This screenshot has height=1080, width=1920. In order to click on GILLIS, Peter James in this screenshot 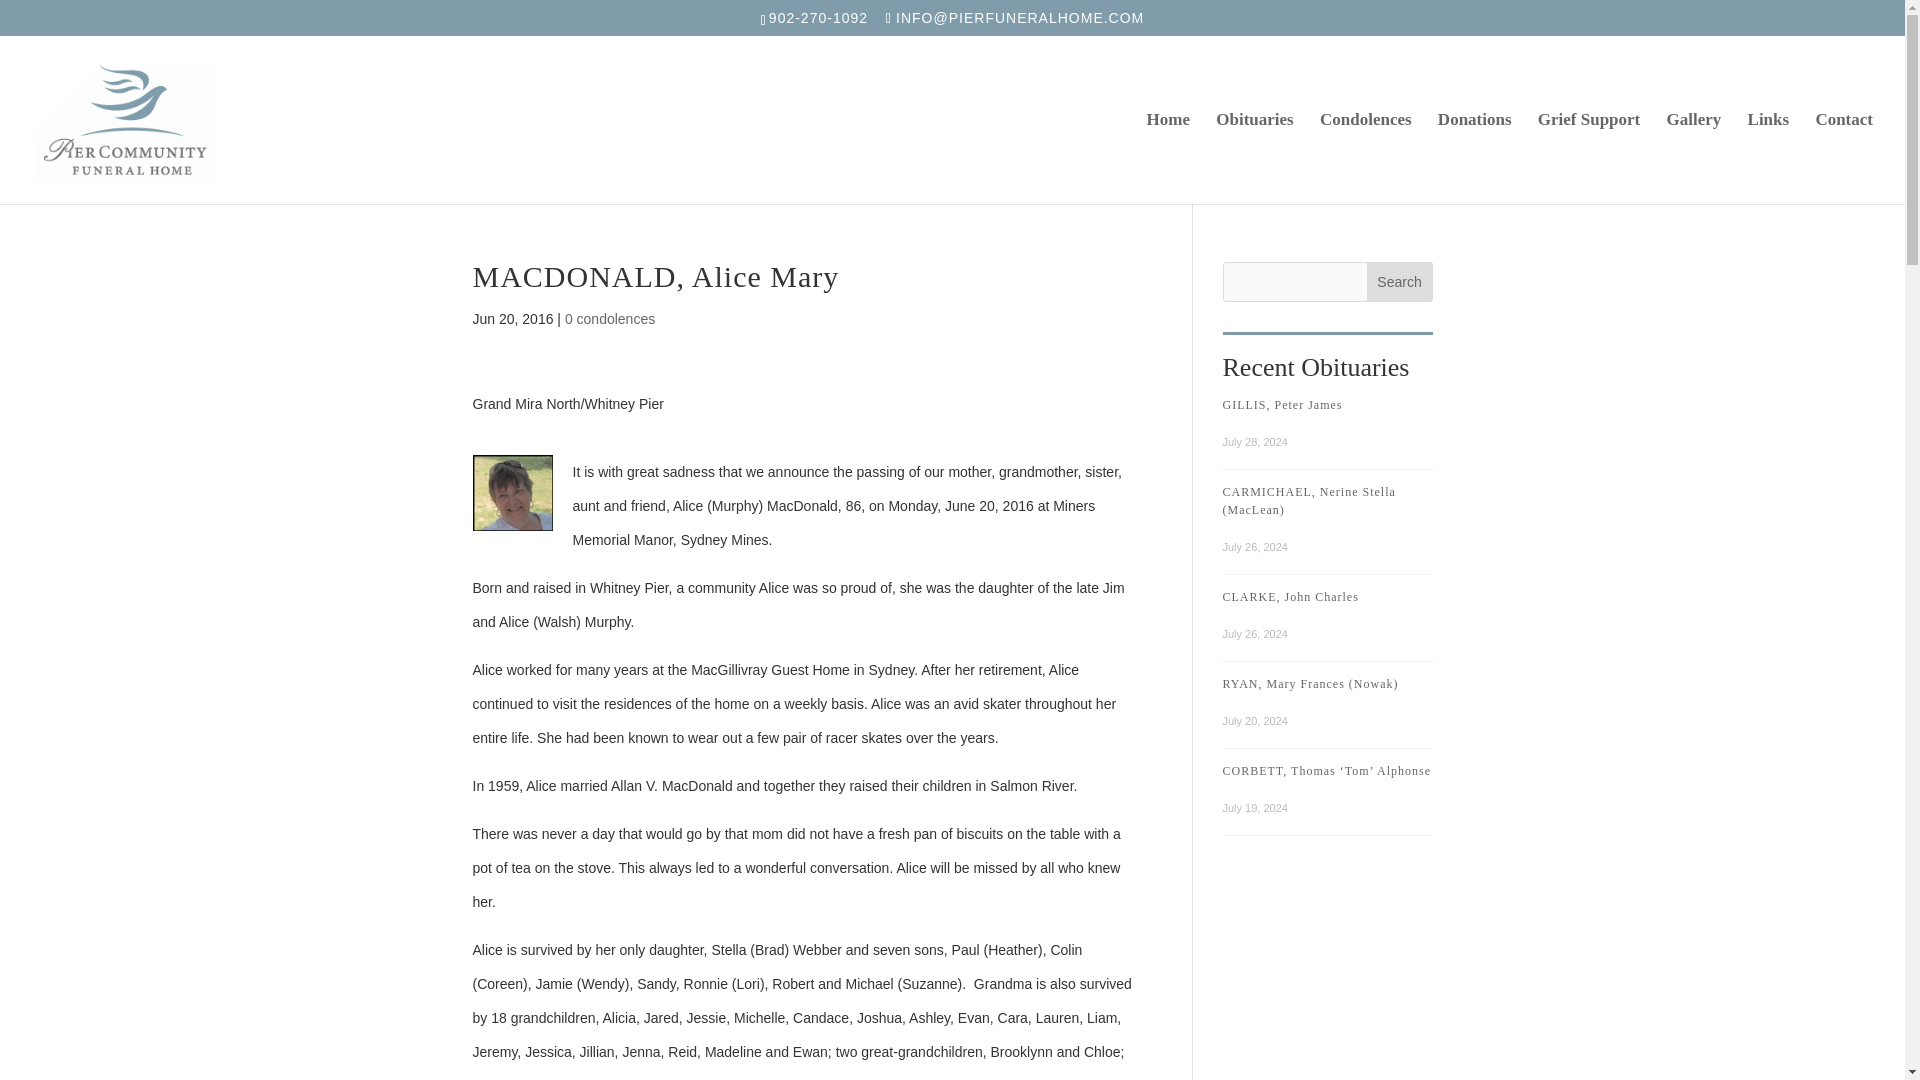, I will do `click(1282, 404)`.